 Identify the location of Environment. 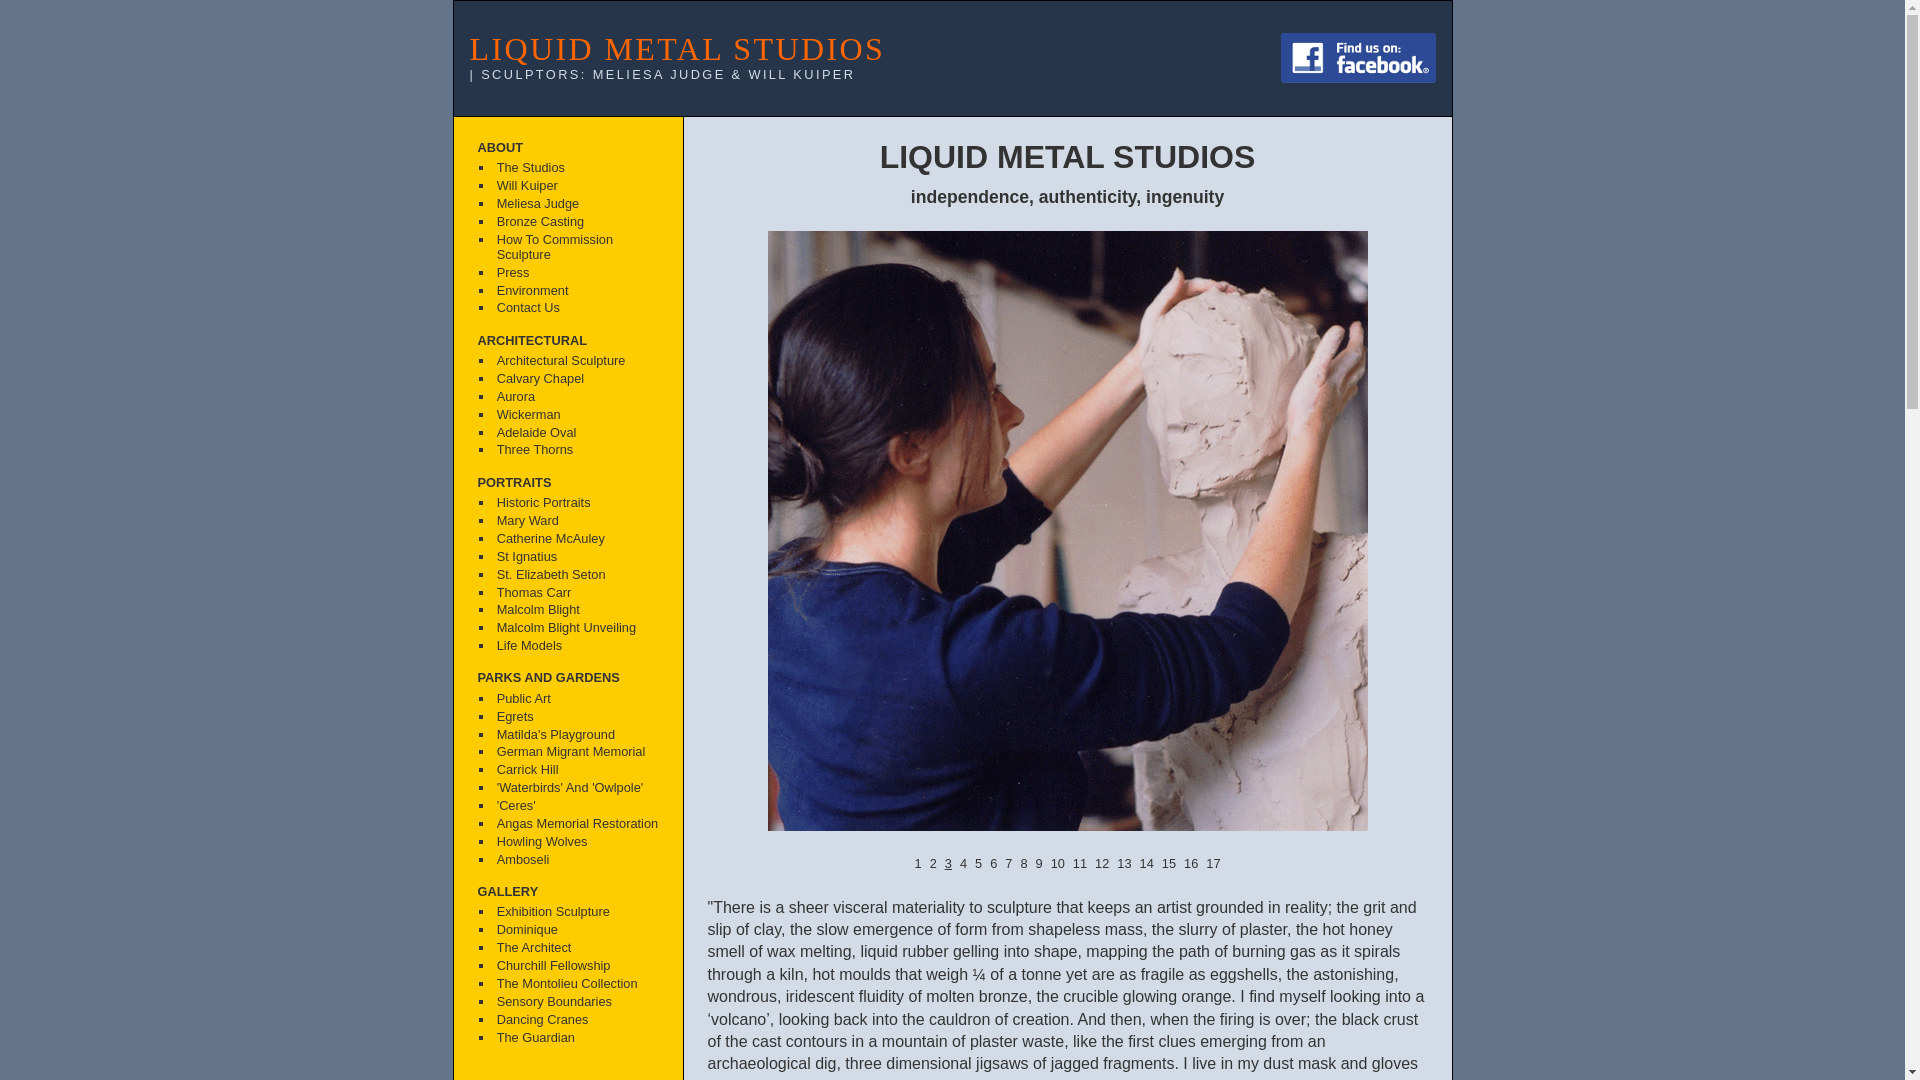
(576, 291).